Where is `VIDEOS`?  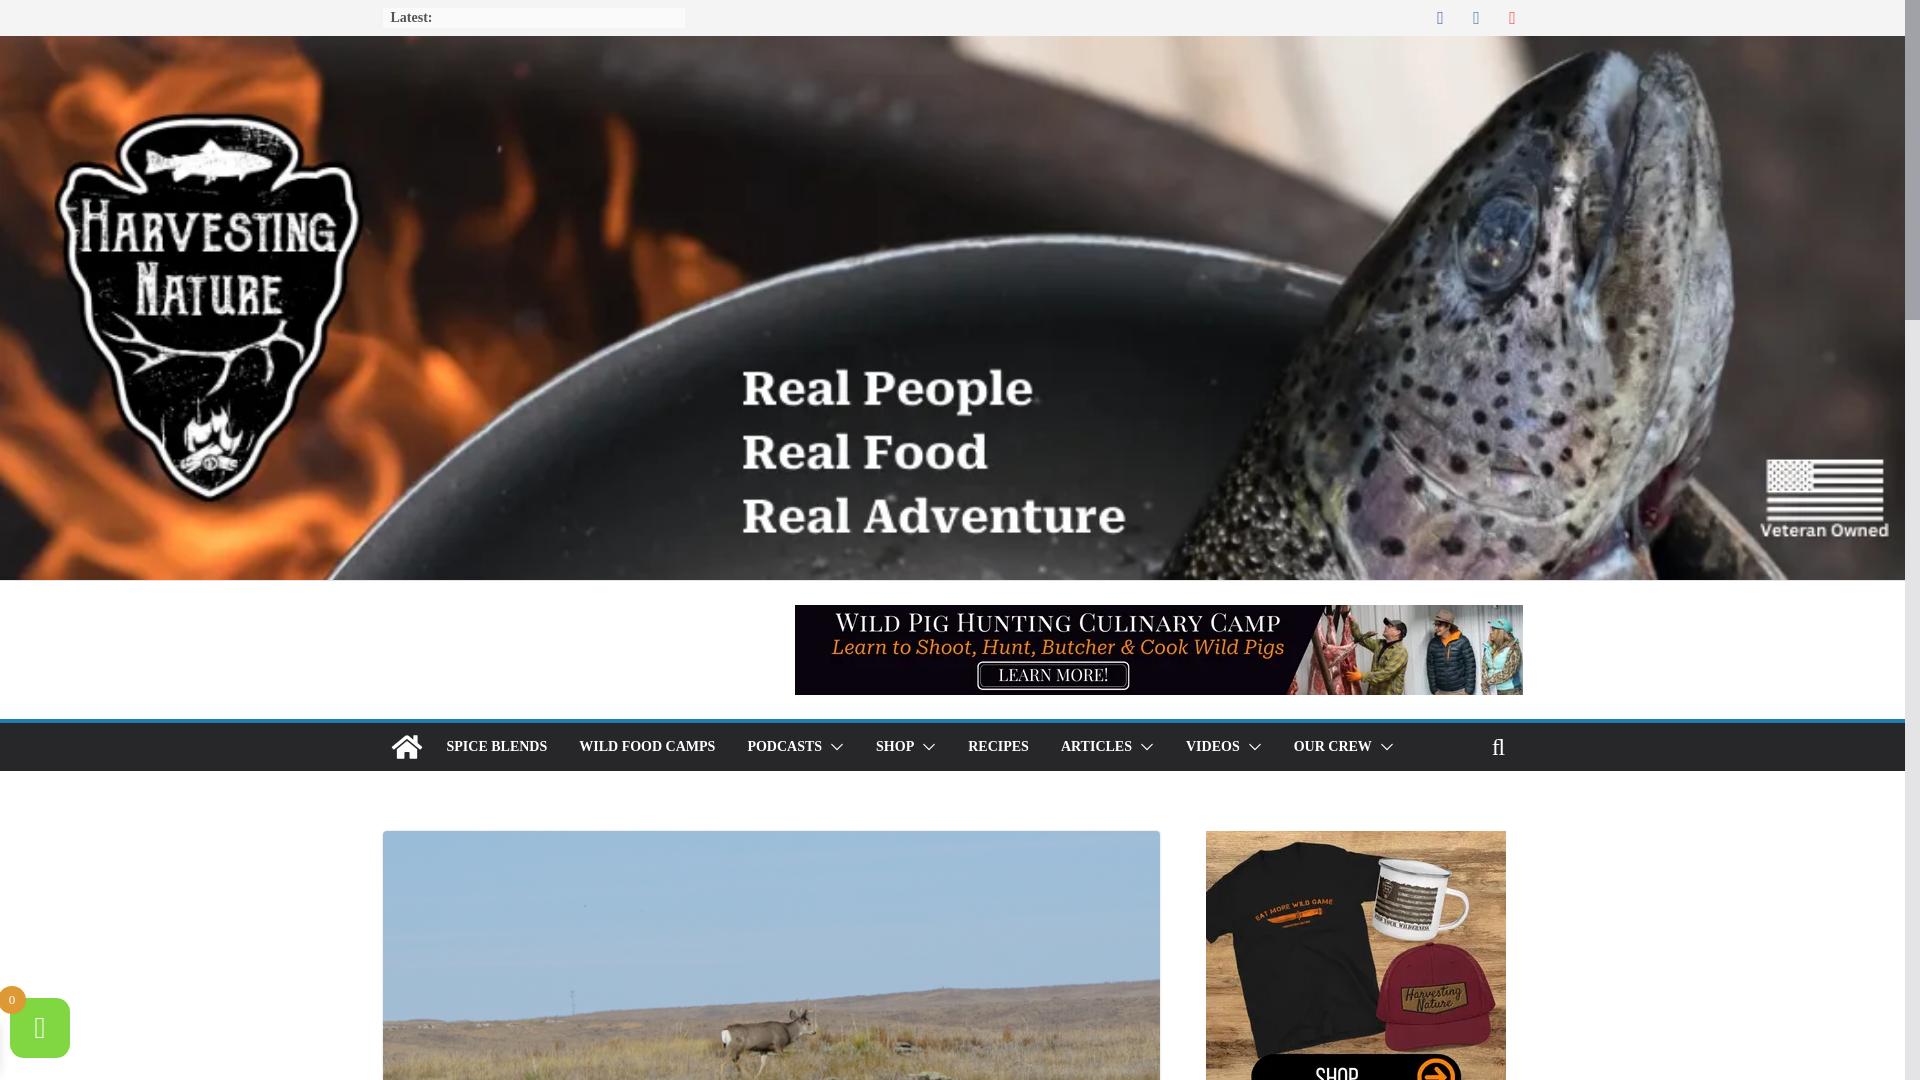 VIDEOS is located at coordinates (1213, 747).